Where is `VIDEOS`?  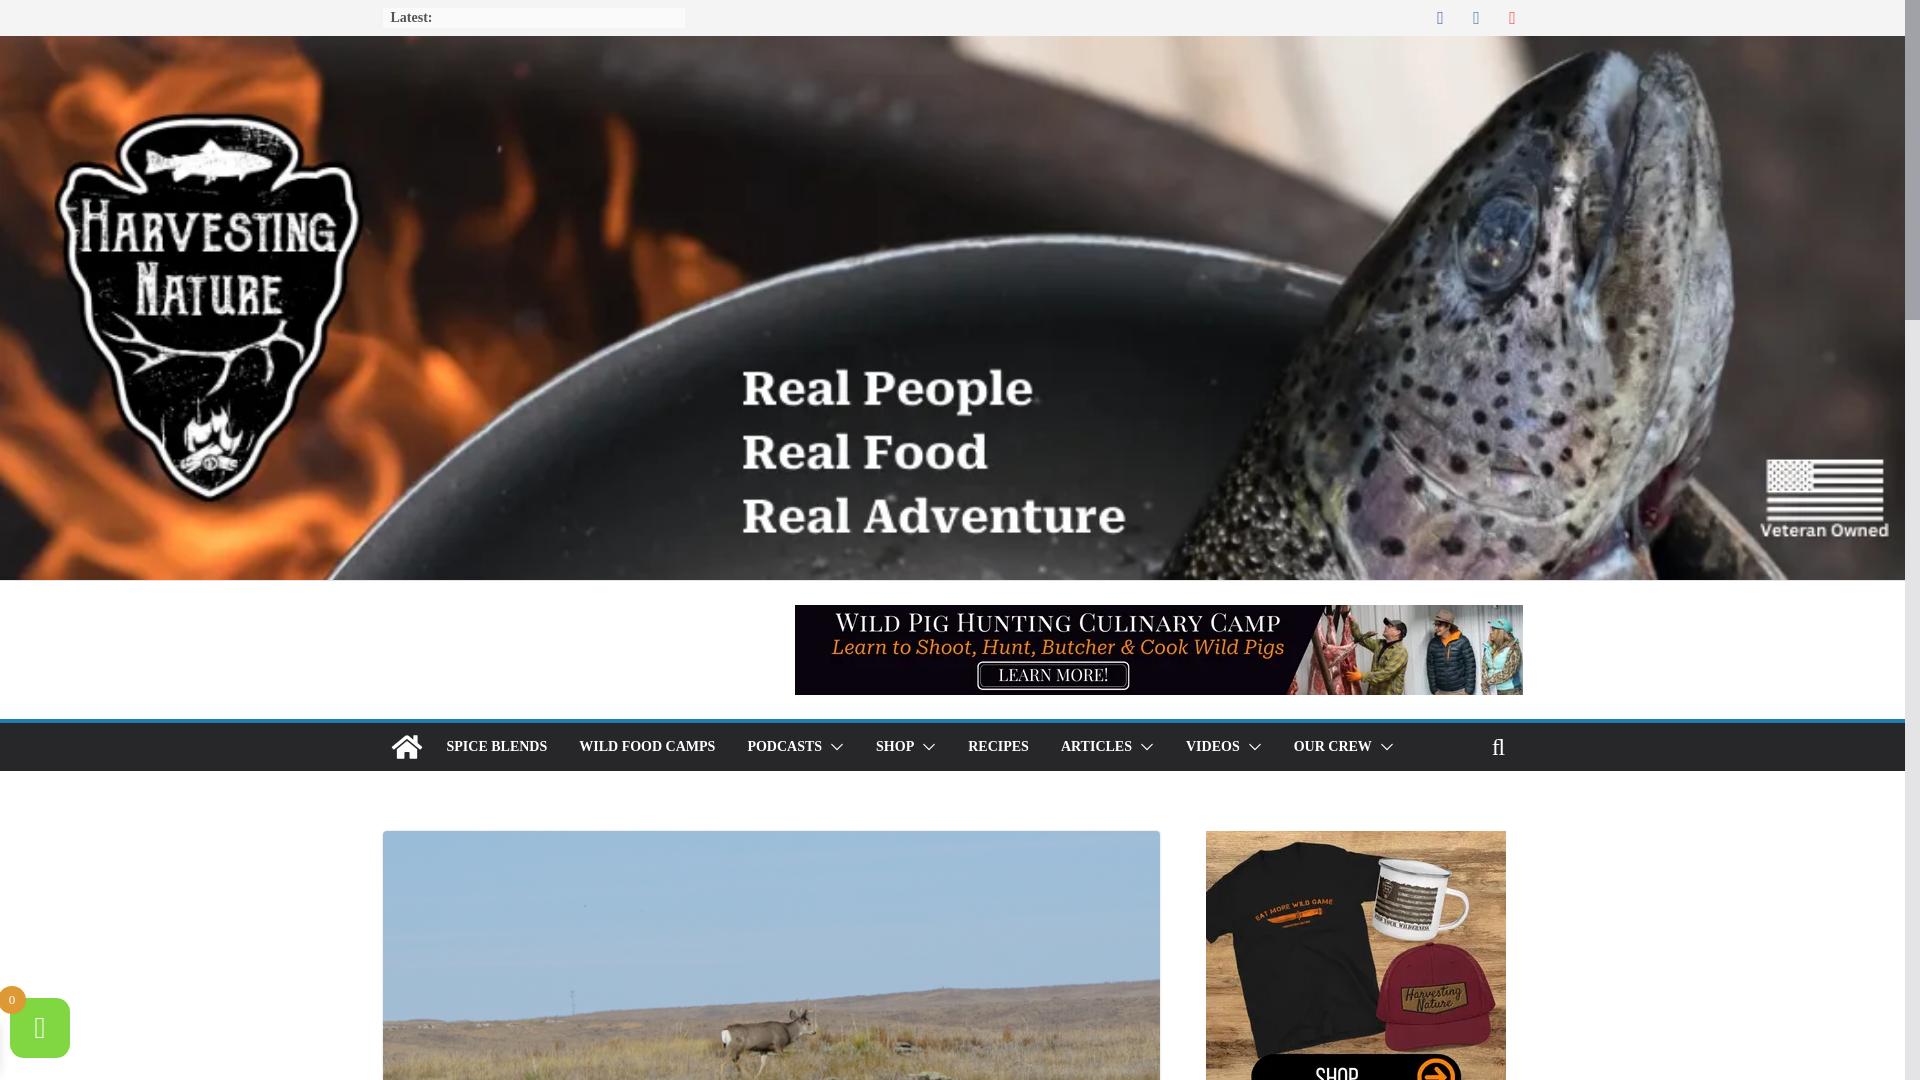 VIDEOS is located at coordinates (1213, 747).